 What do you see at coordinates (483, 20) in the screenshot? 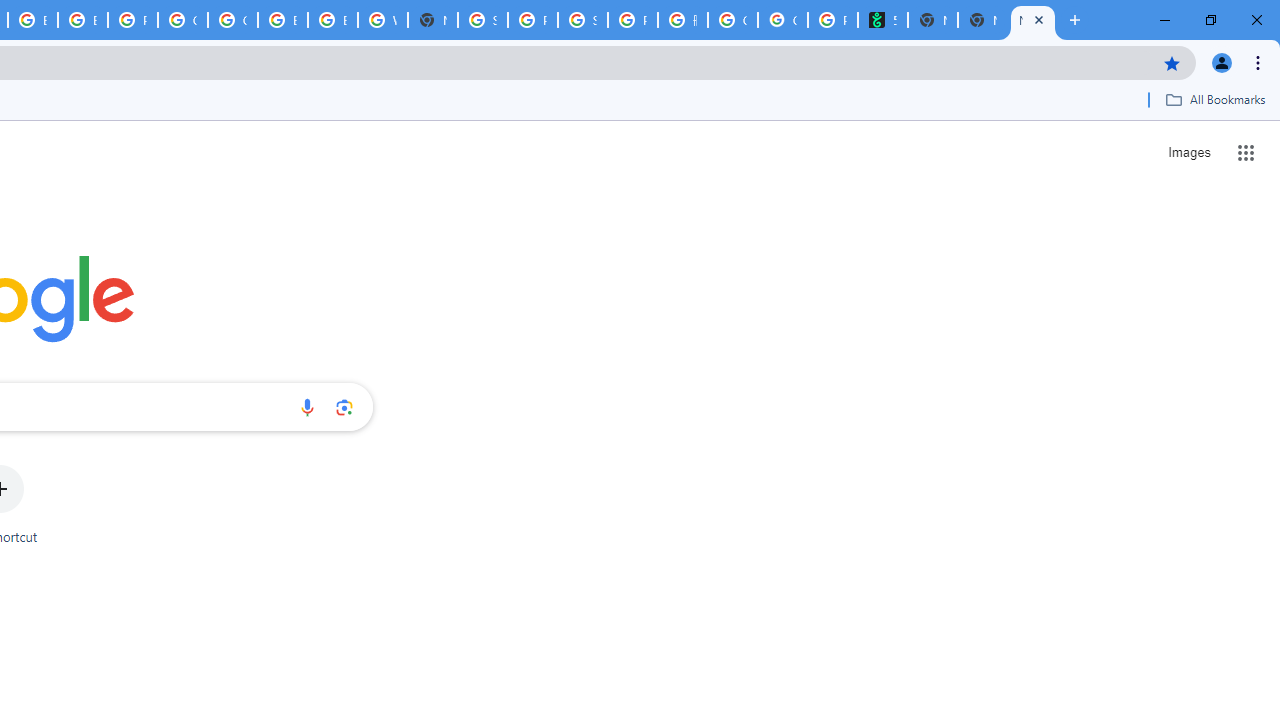
I see `Sign in - Google Accounts` at bounding box center [483, 20].